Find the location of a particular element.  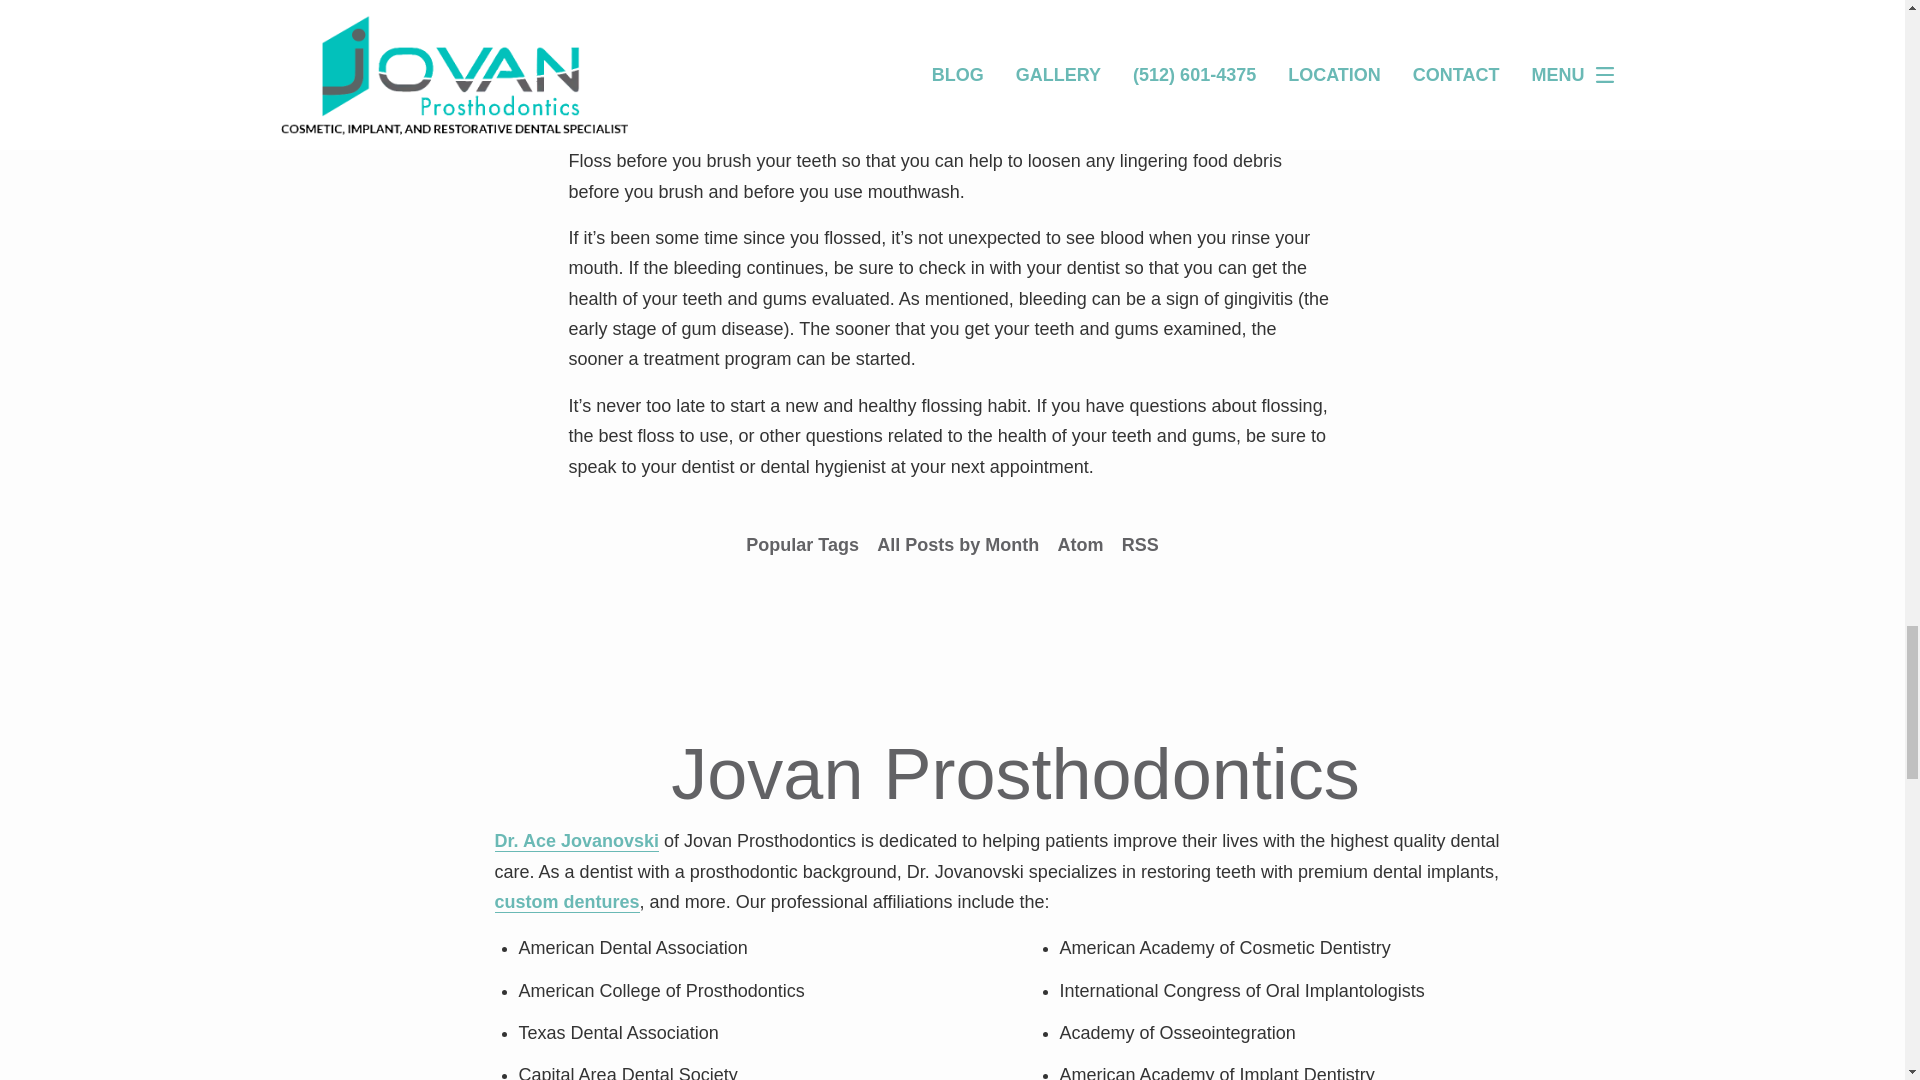

Dr. Ace Jovanovski is located at coordinates (576, 841).